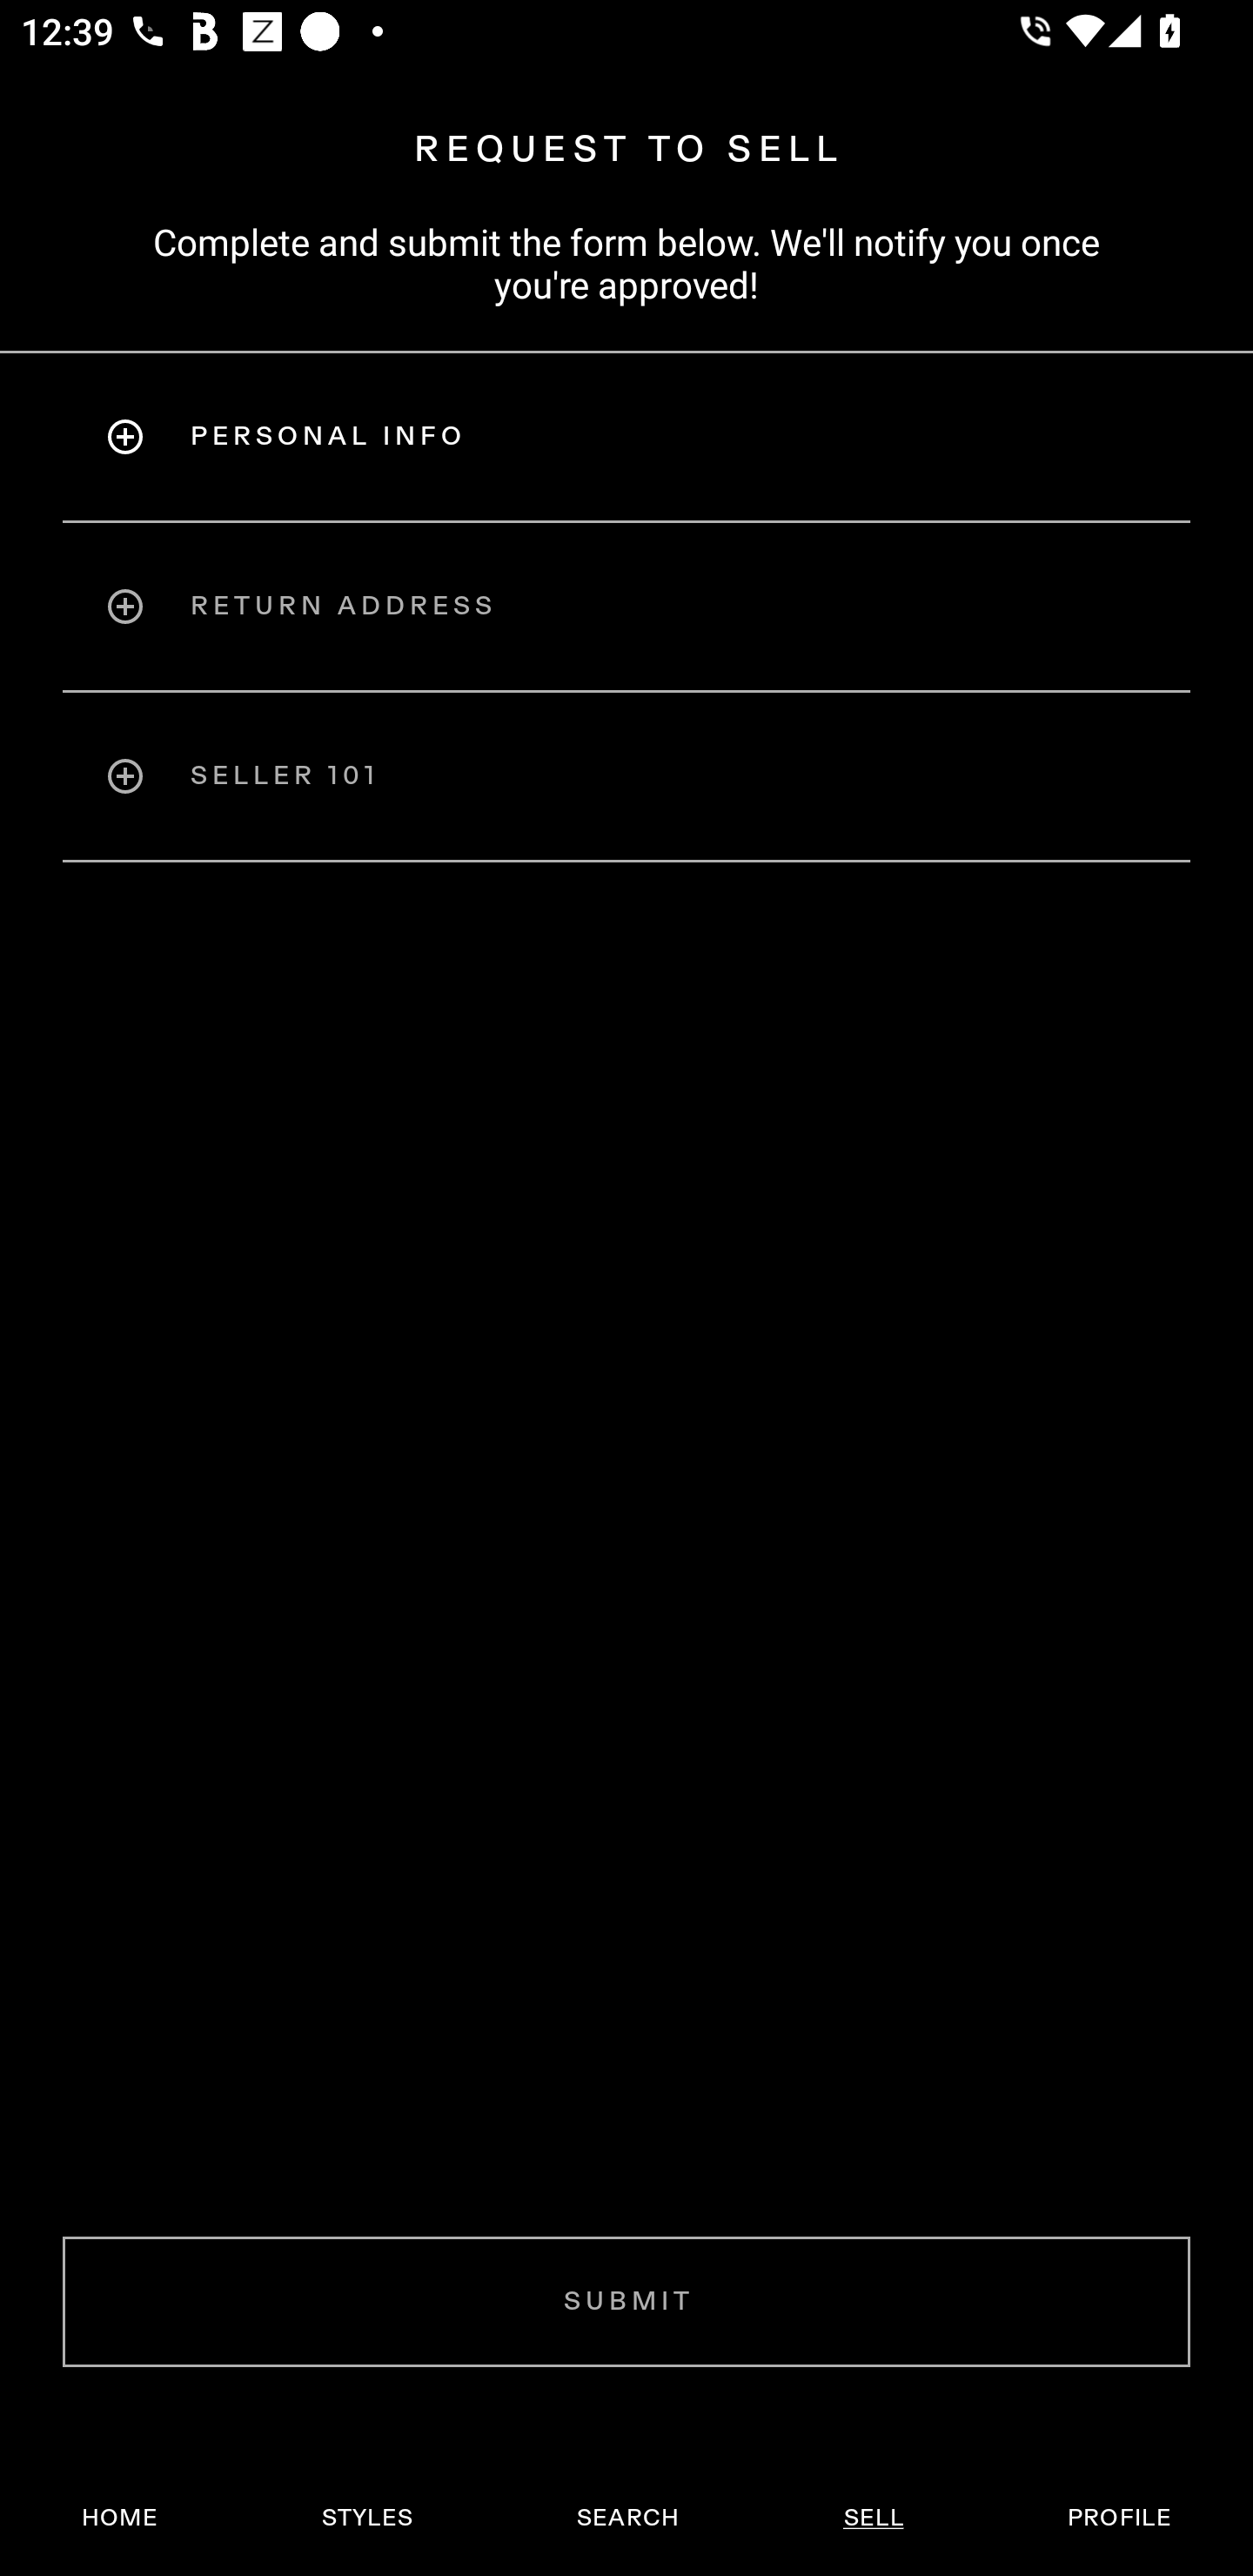  What do you see at coordinates (626, 2301) in the screenshot?
I see `SUBMIT` at bounding box center [626, 2301].